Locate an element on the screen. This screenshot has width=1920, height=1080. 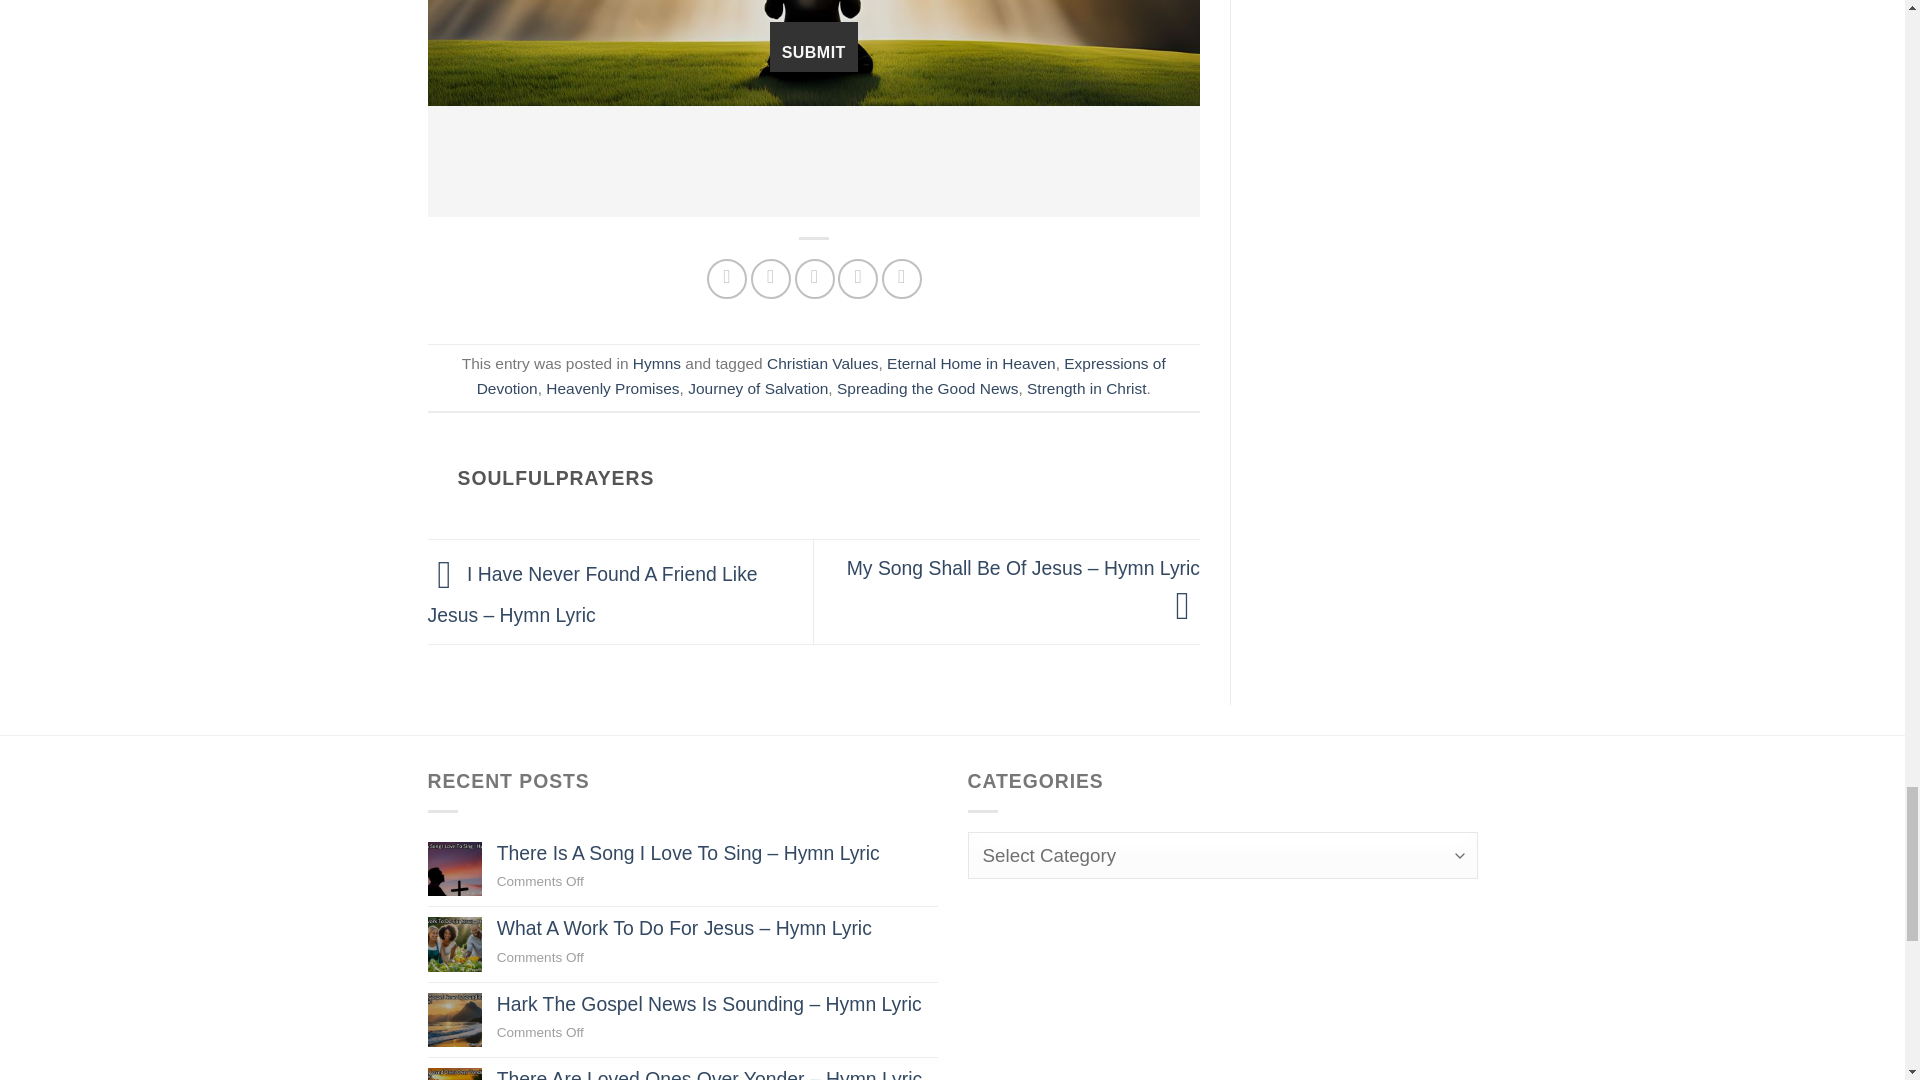
Strength in Christ is located at coordinates (1086, 388).